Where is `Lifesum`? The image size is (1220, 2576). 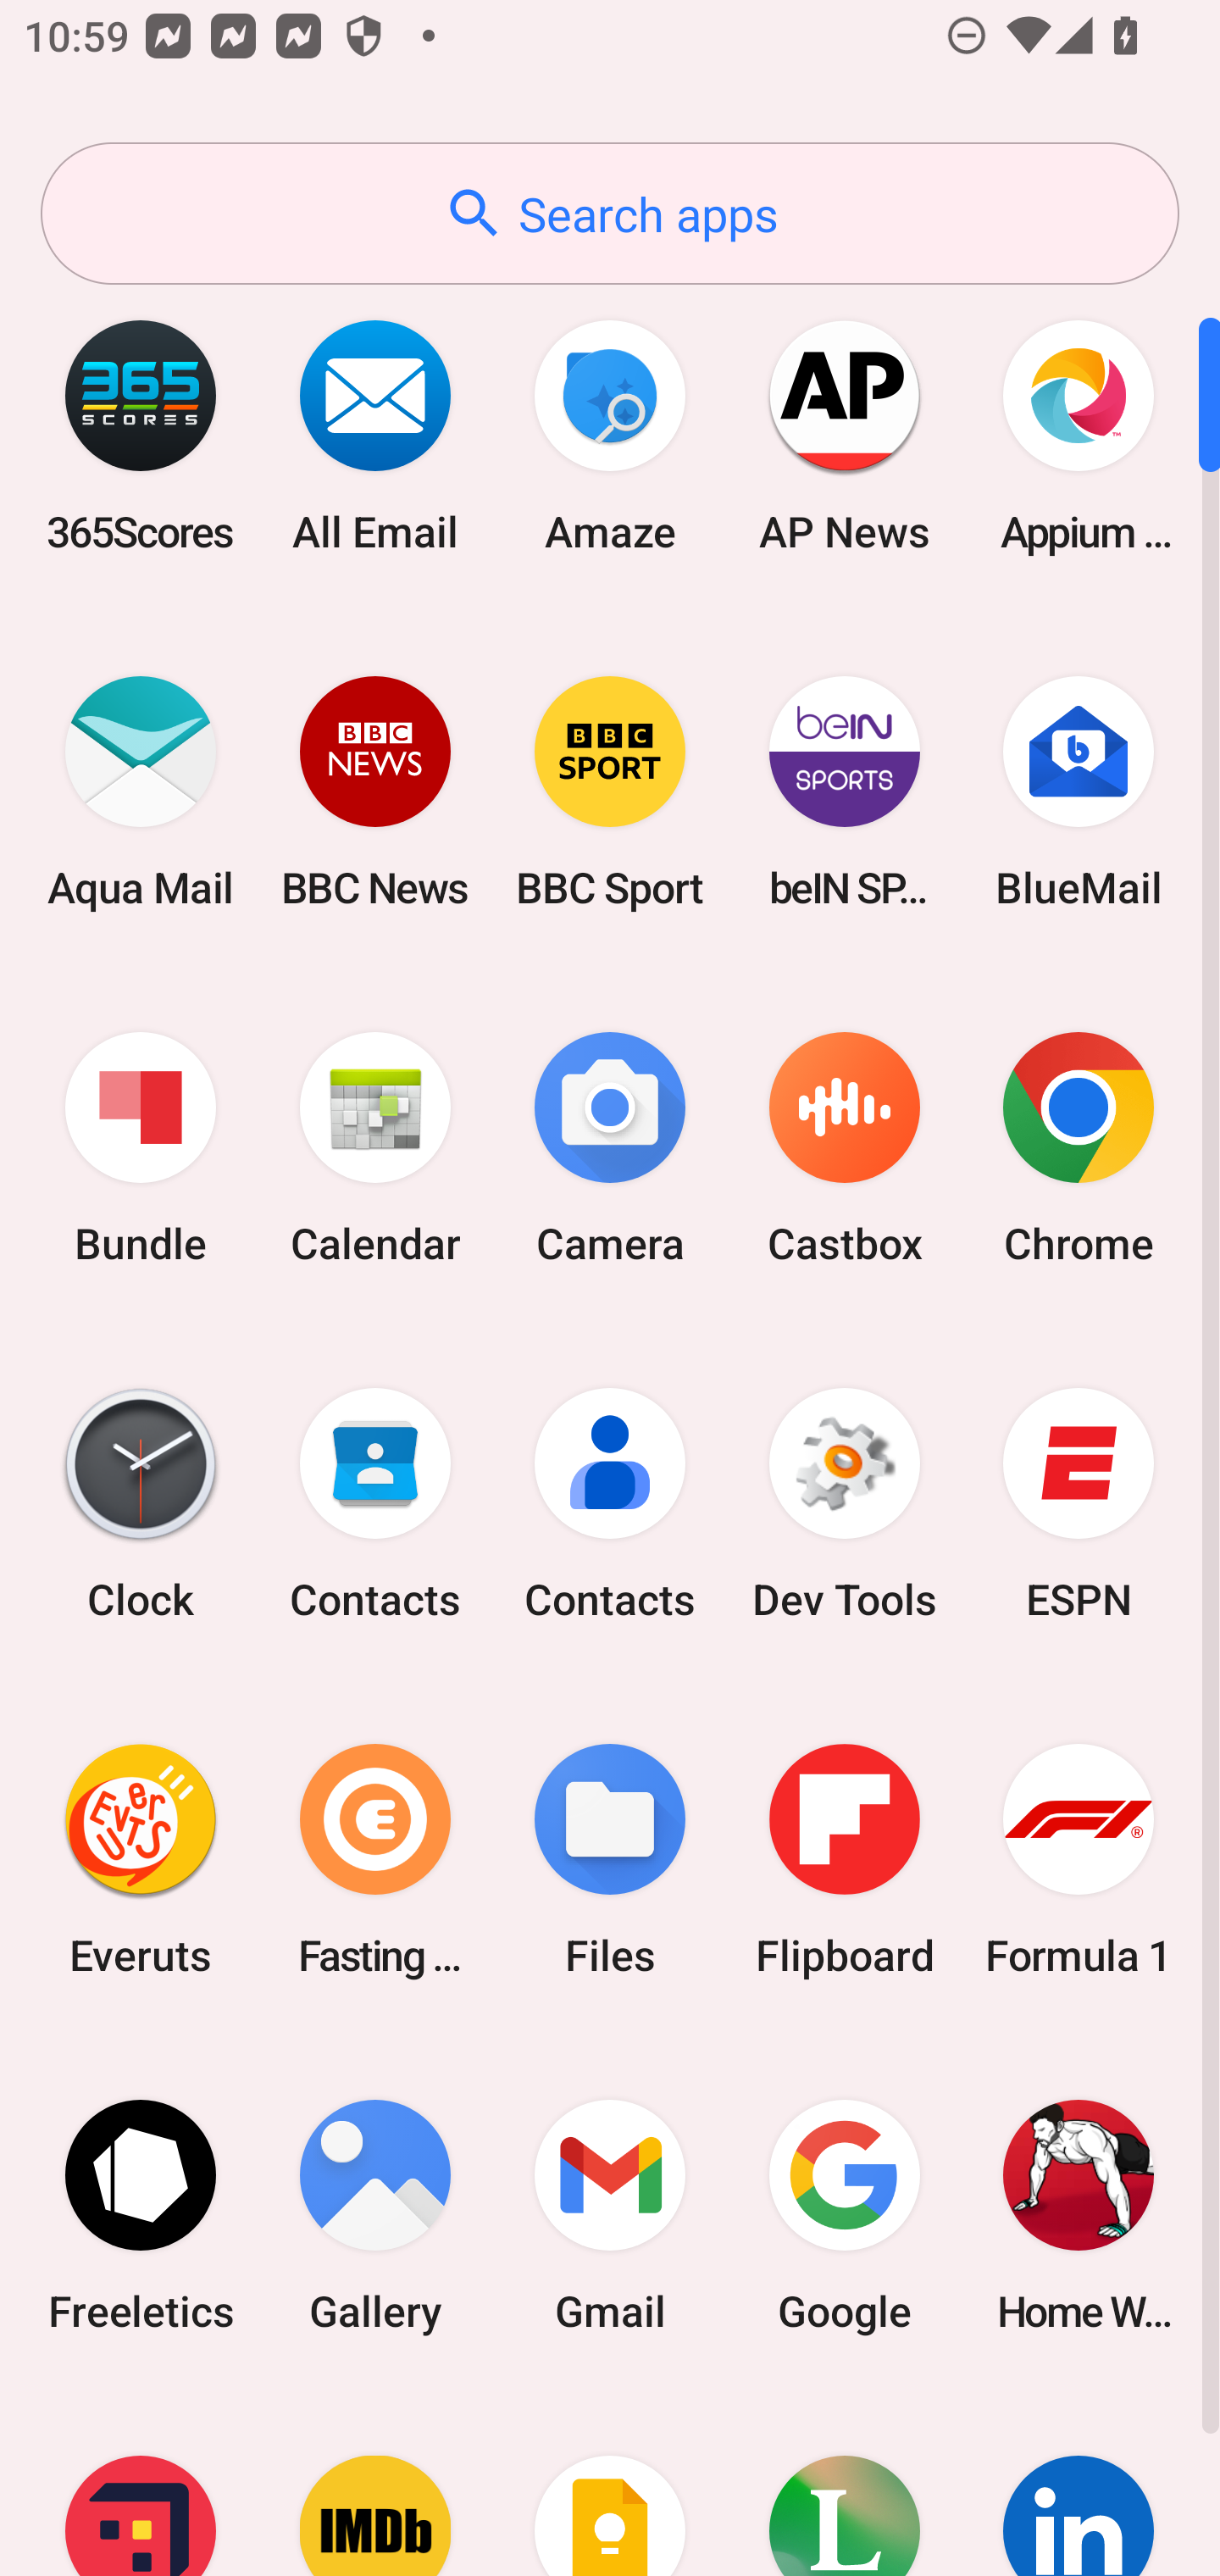
Lifesum is located at coordinates (844, 2484).